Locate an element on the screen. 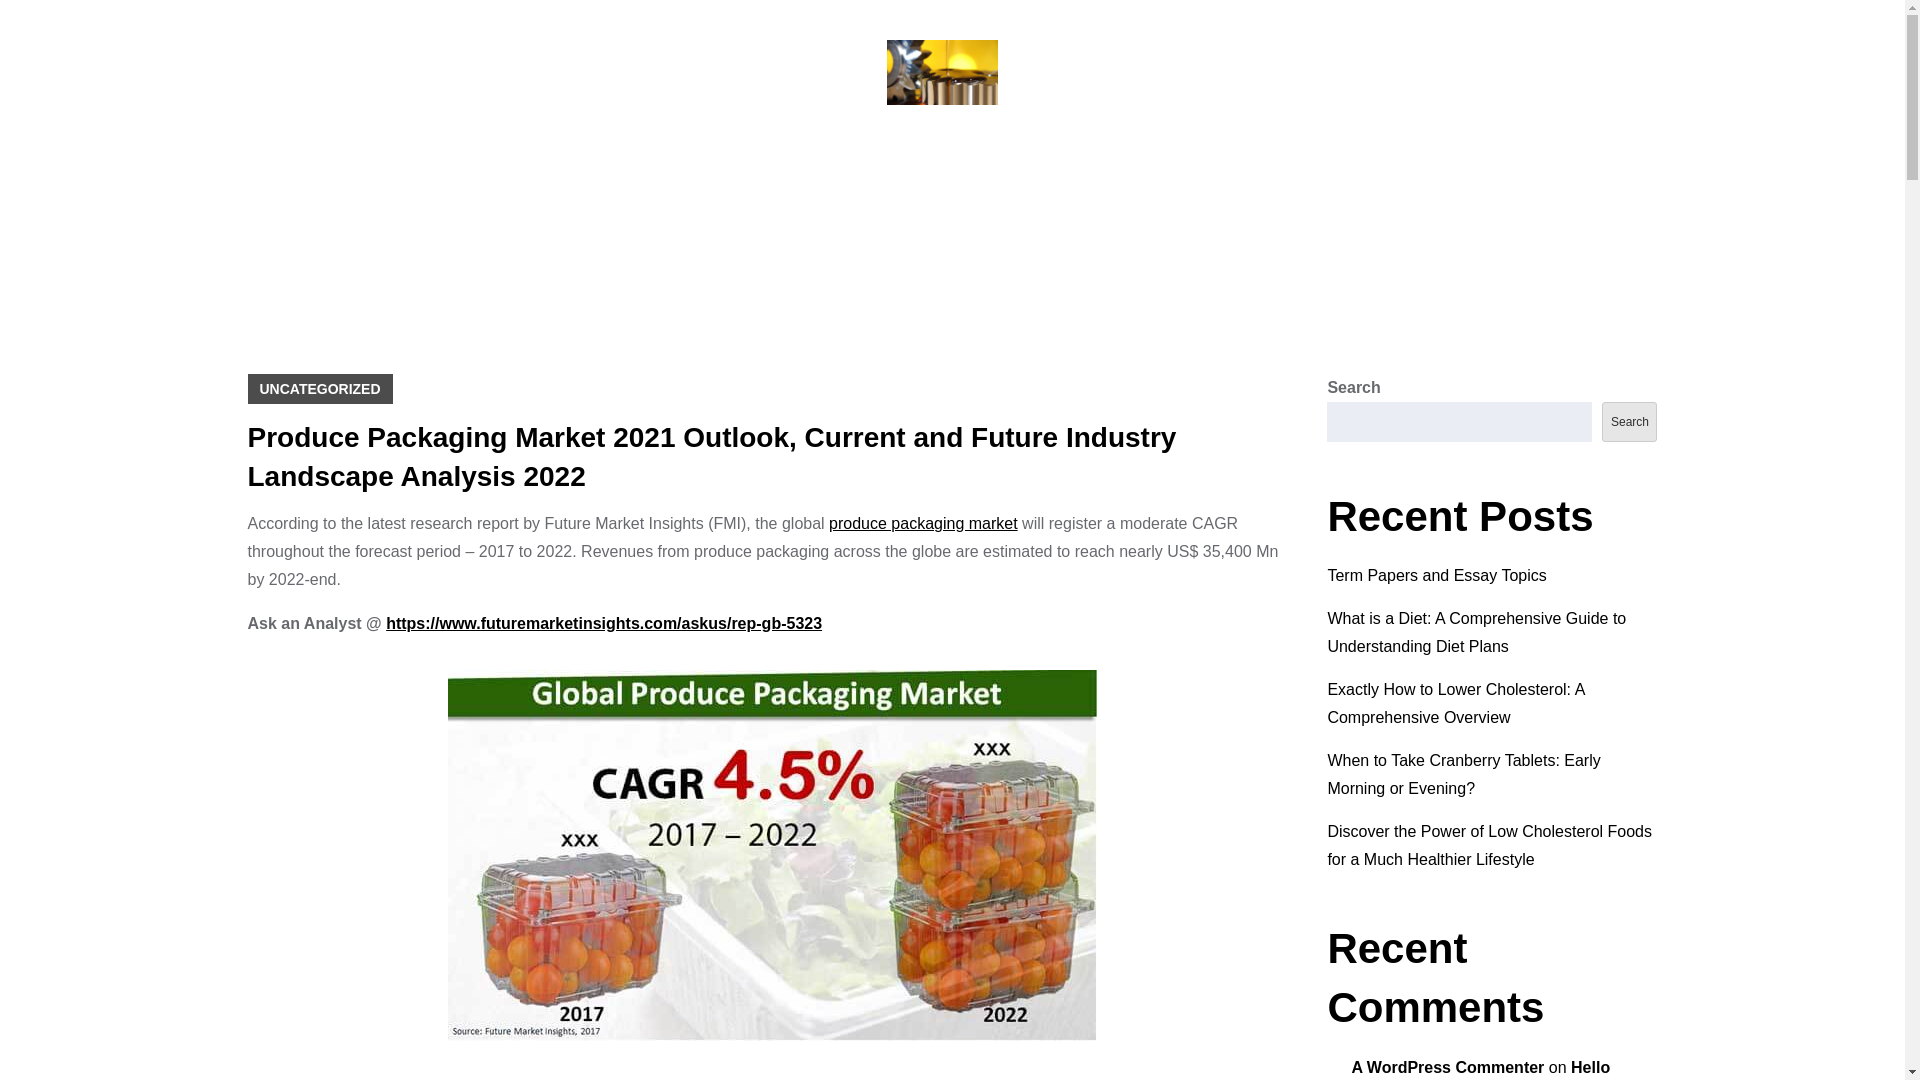 This screenshot has width=1920, height=1080. produce packaging market is located at coordinates (923, 524).